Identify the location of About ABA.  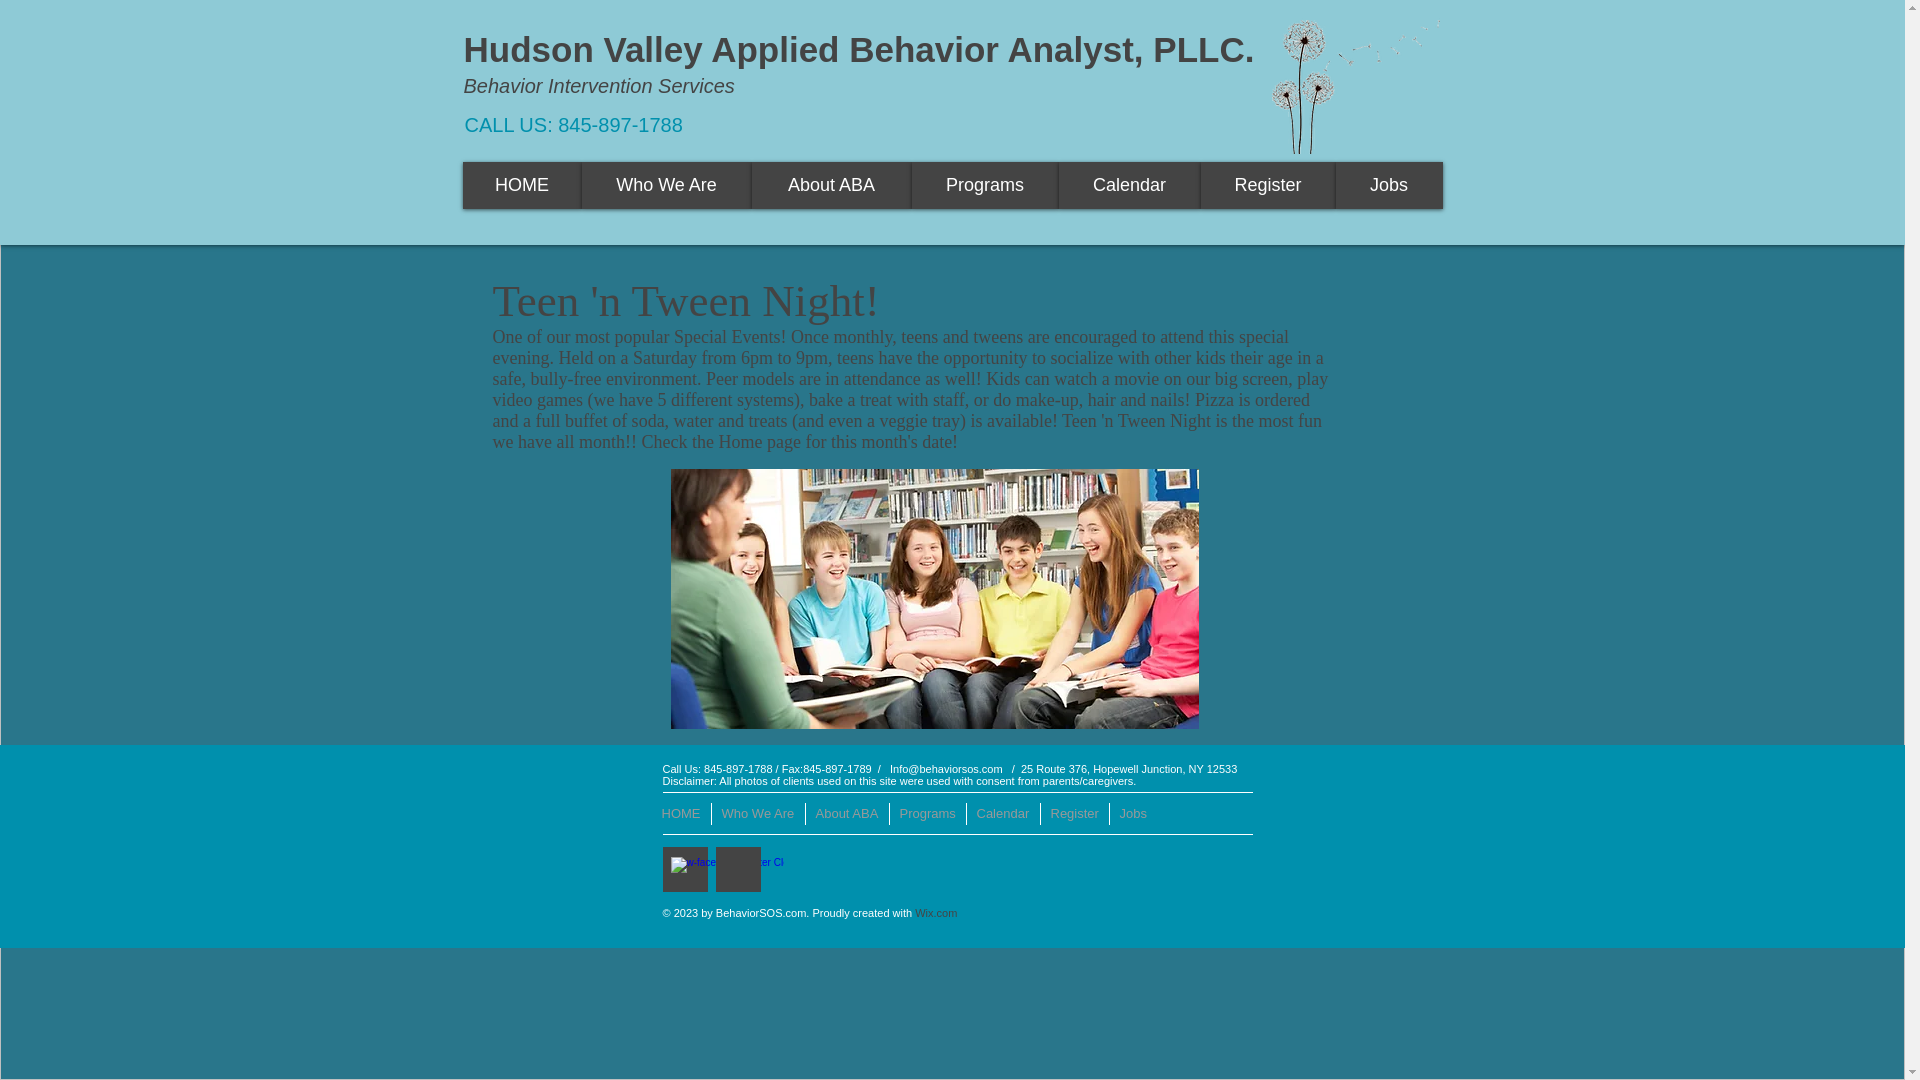
(846, 814).